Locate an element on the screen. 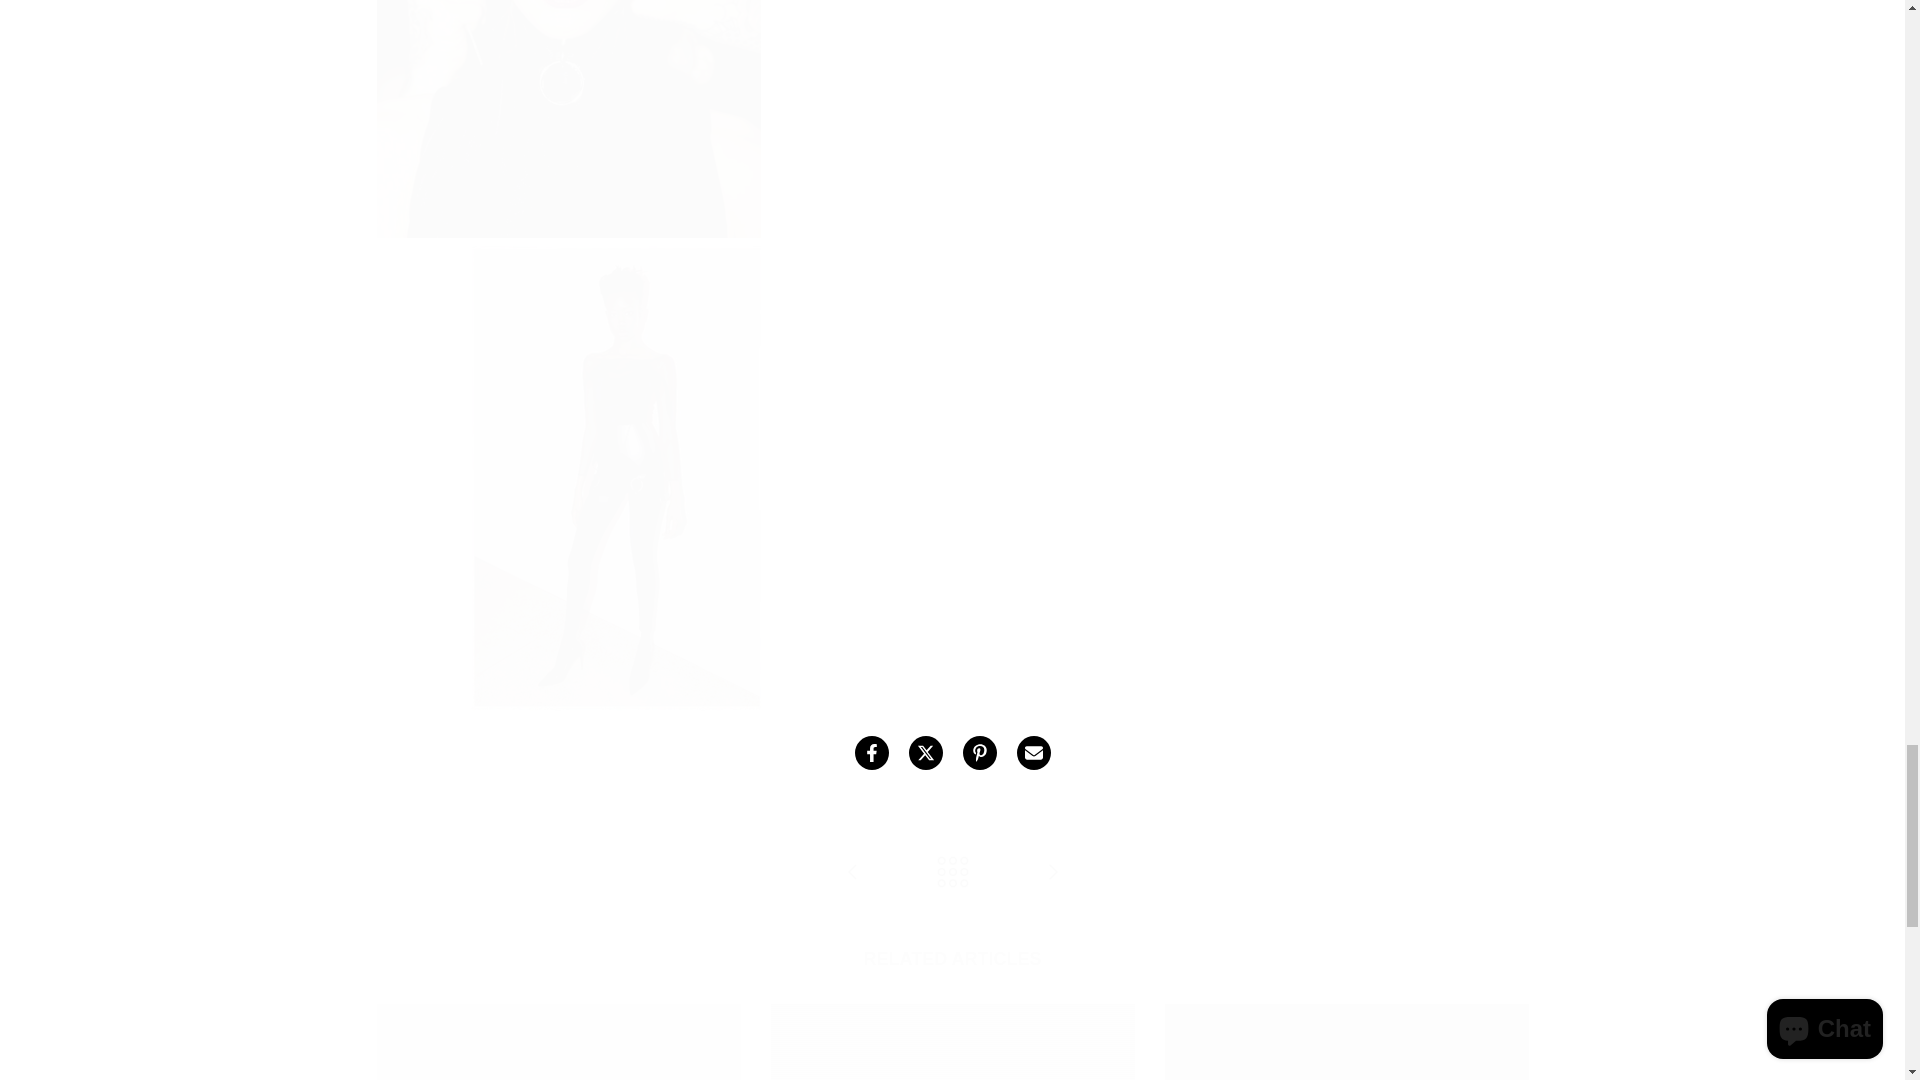  DICHOTOMY is located at coordinates (852, 874).